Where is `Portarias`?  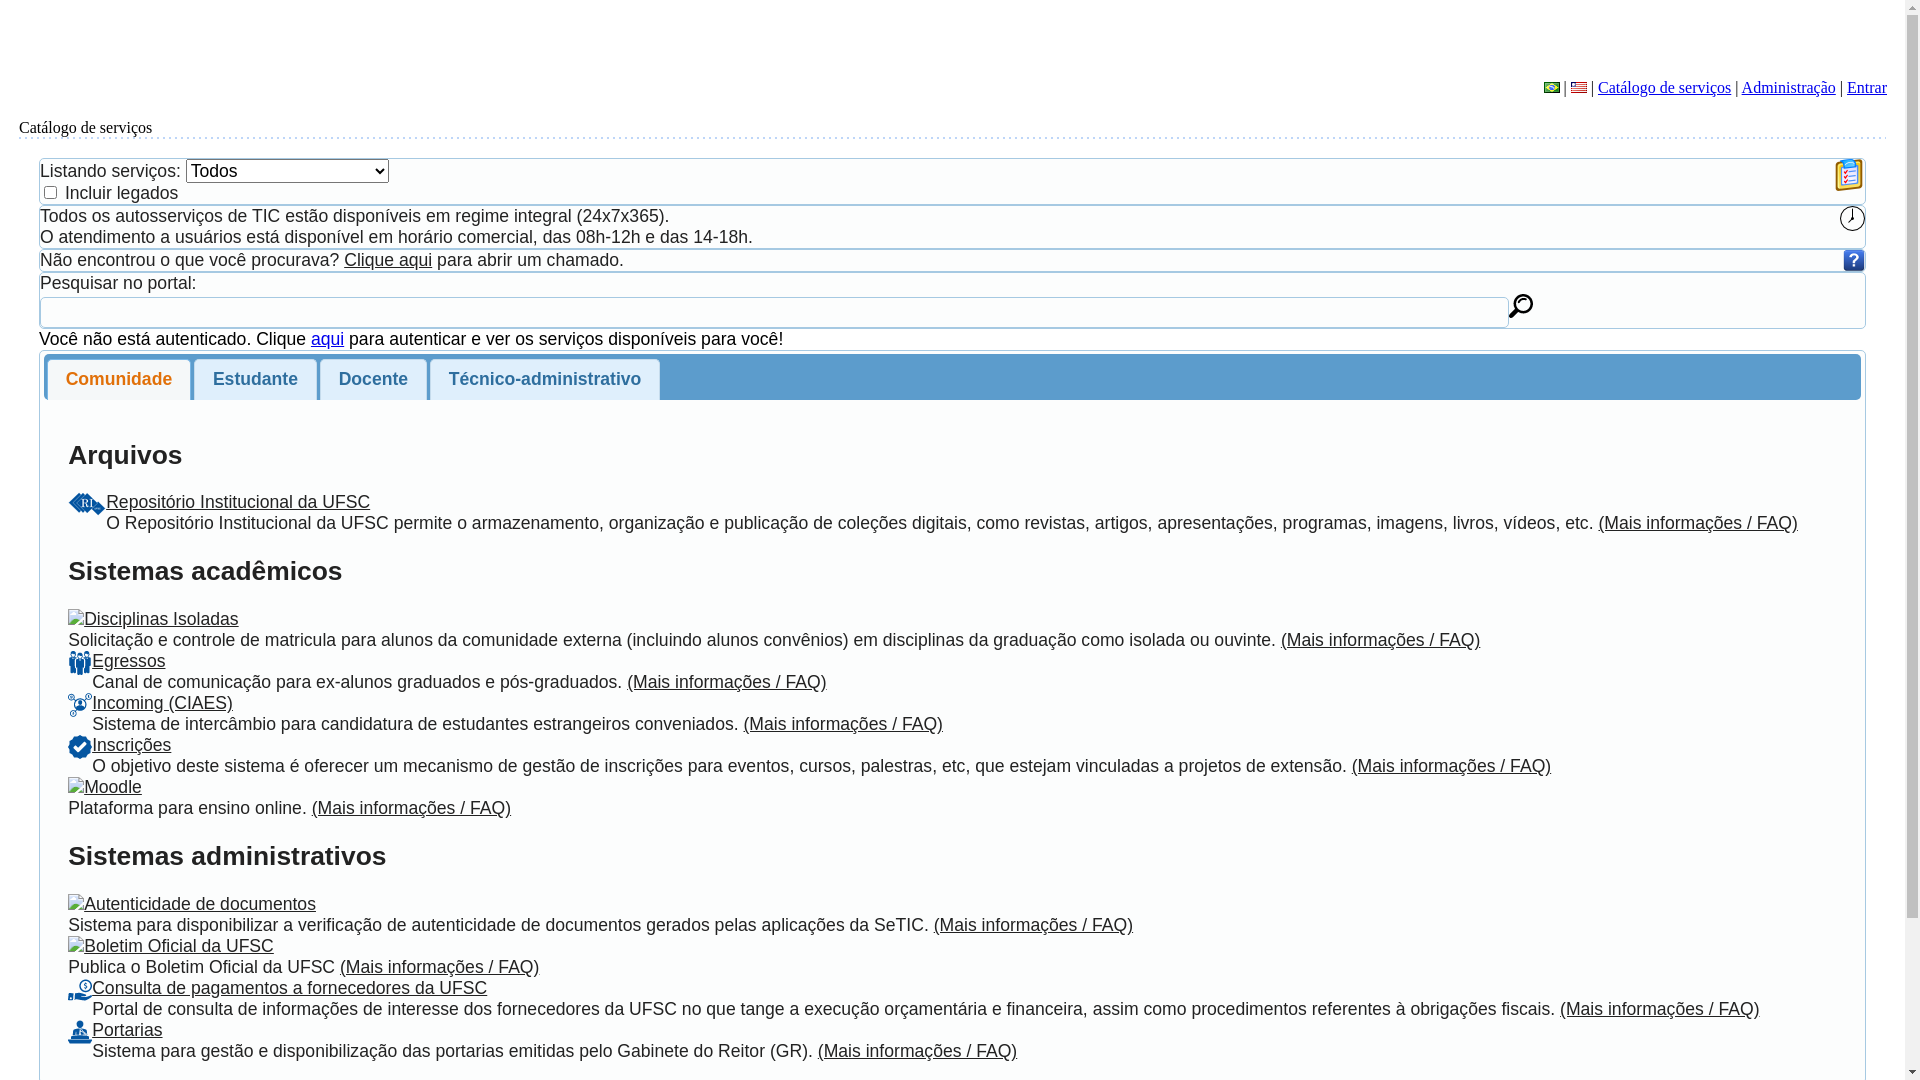 Portarias is located at coordinates (127, 1030).